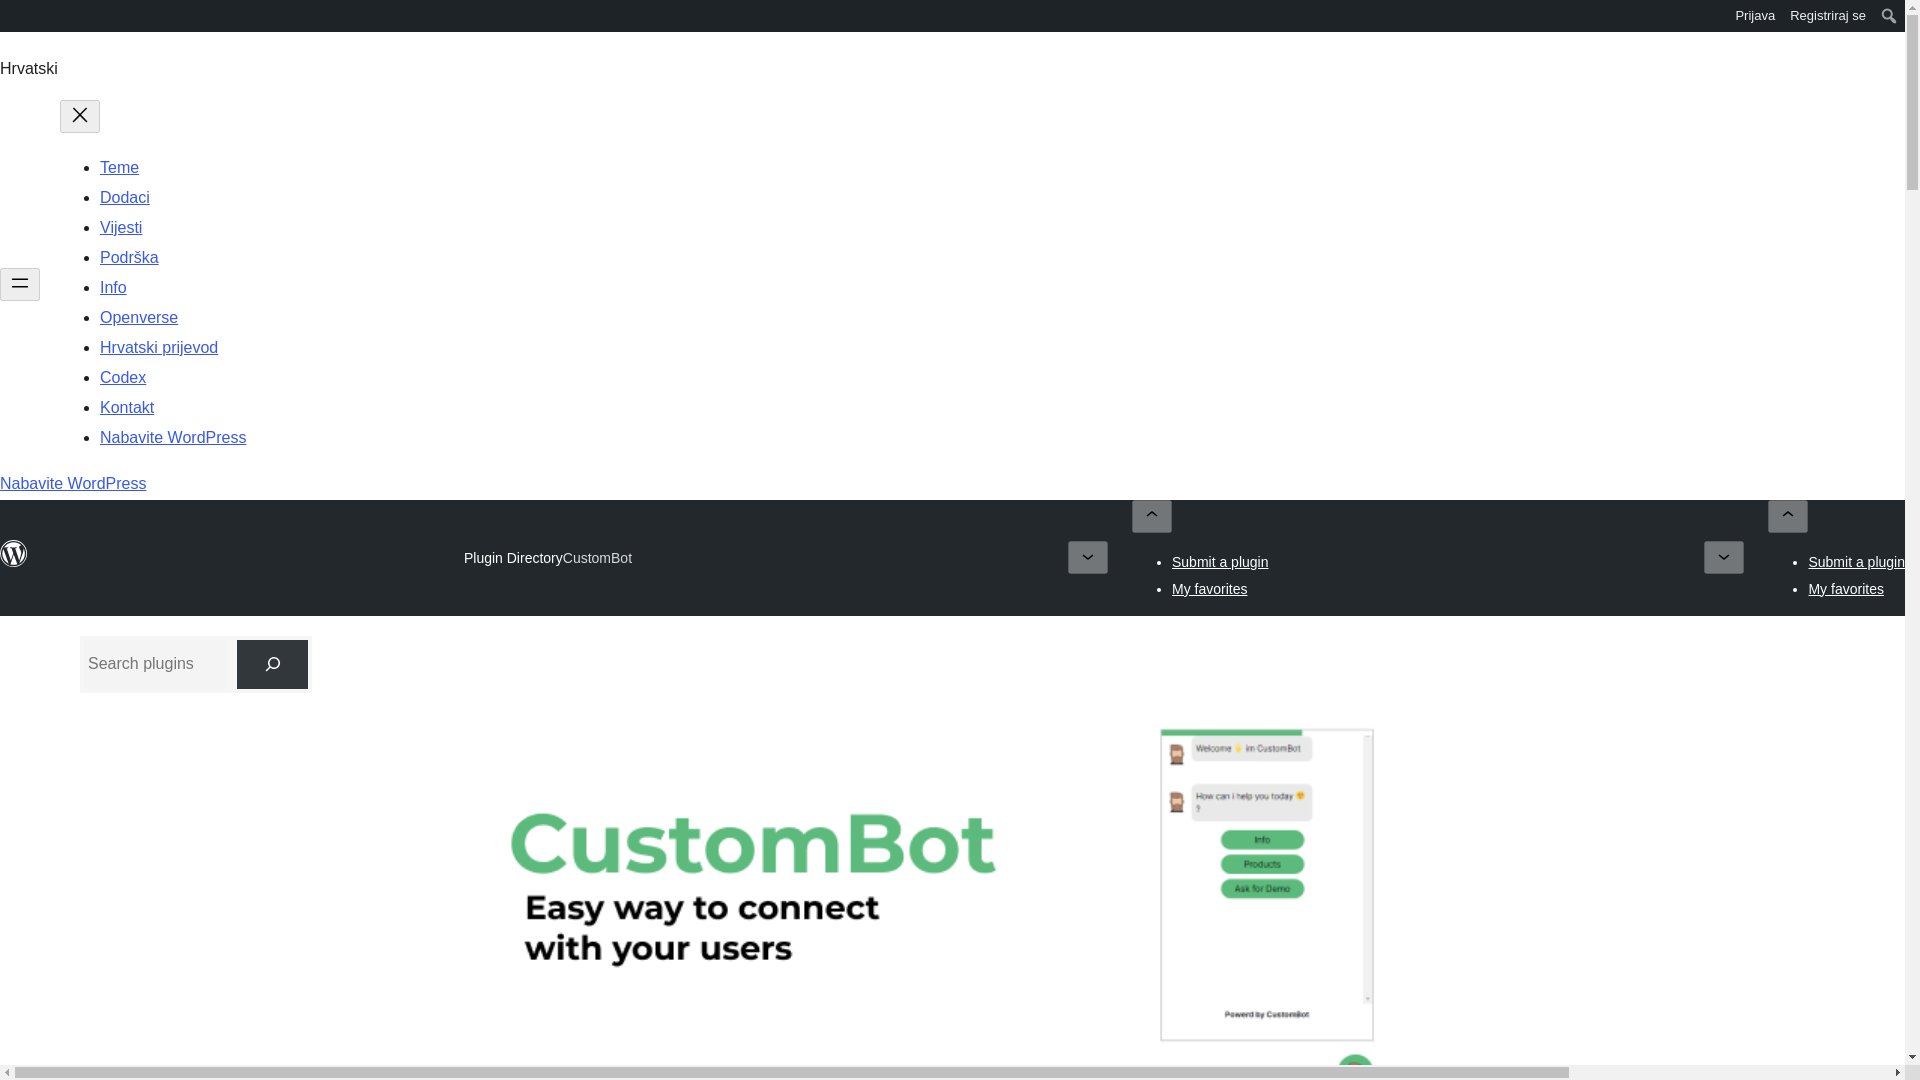 Image resolution: width=1920 pixels, height=1080 pixels. Describe the element at coordinates (126, 406) in the screenshot. I see `Kontakt` at that location.